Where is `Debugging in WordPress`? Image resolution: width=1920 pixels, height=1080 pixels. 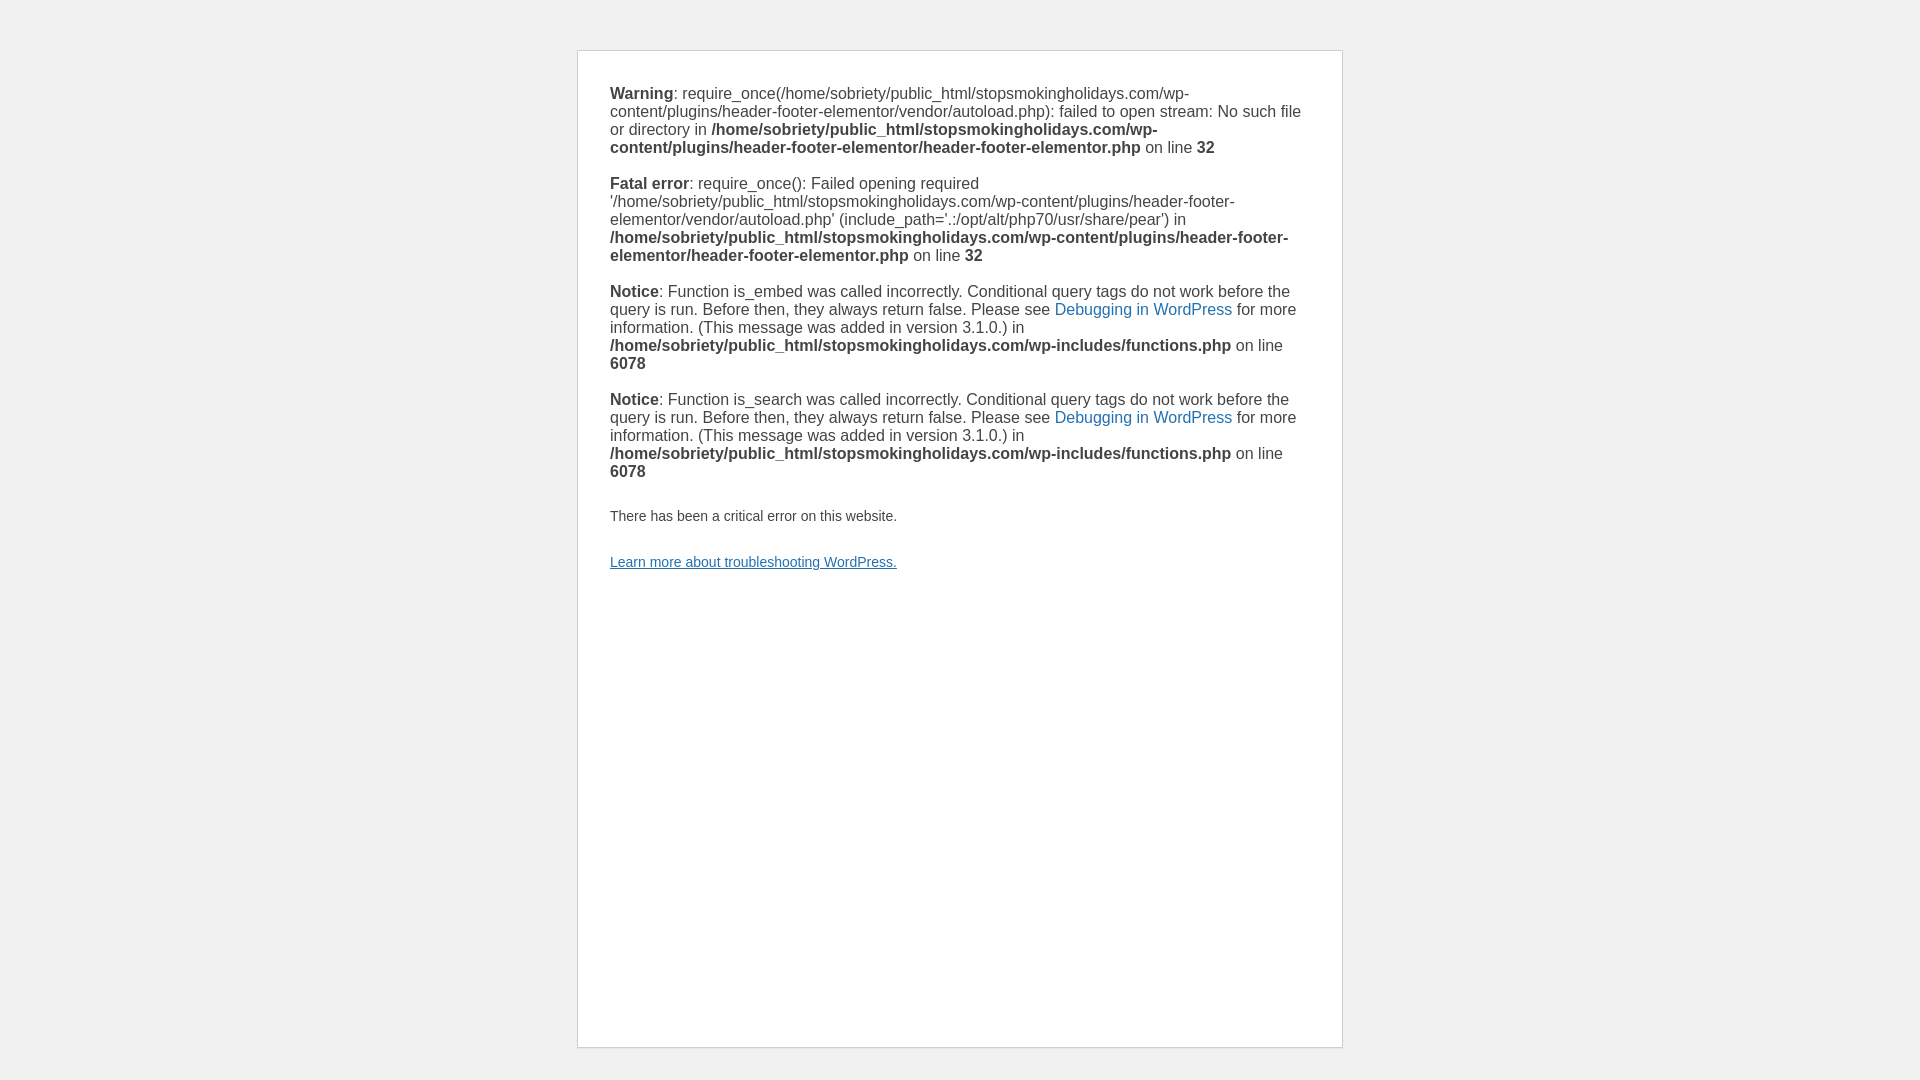
Debugging in WordPress is located at coordinates (1143, 417).